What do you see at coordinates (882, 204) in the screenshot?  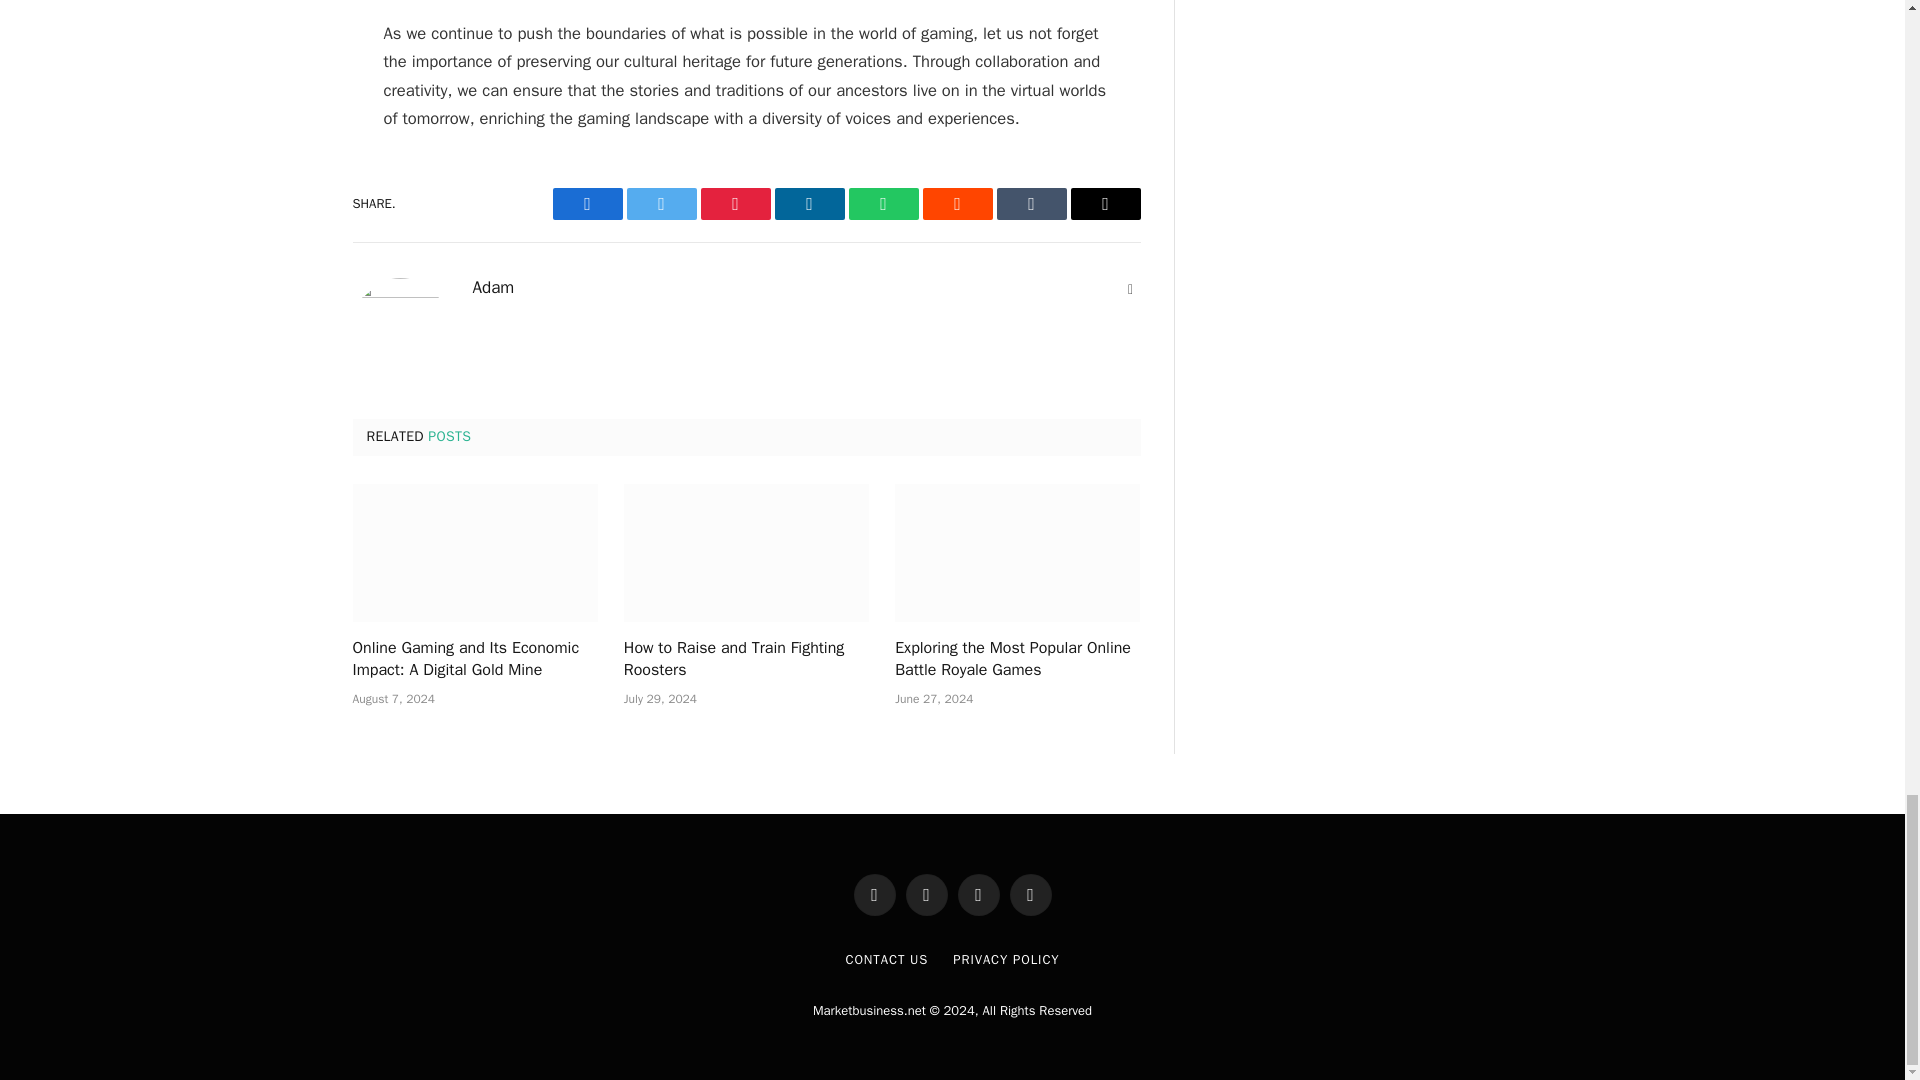 I see `WhatsApp` at bounding box center [882, 204].